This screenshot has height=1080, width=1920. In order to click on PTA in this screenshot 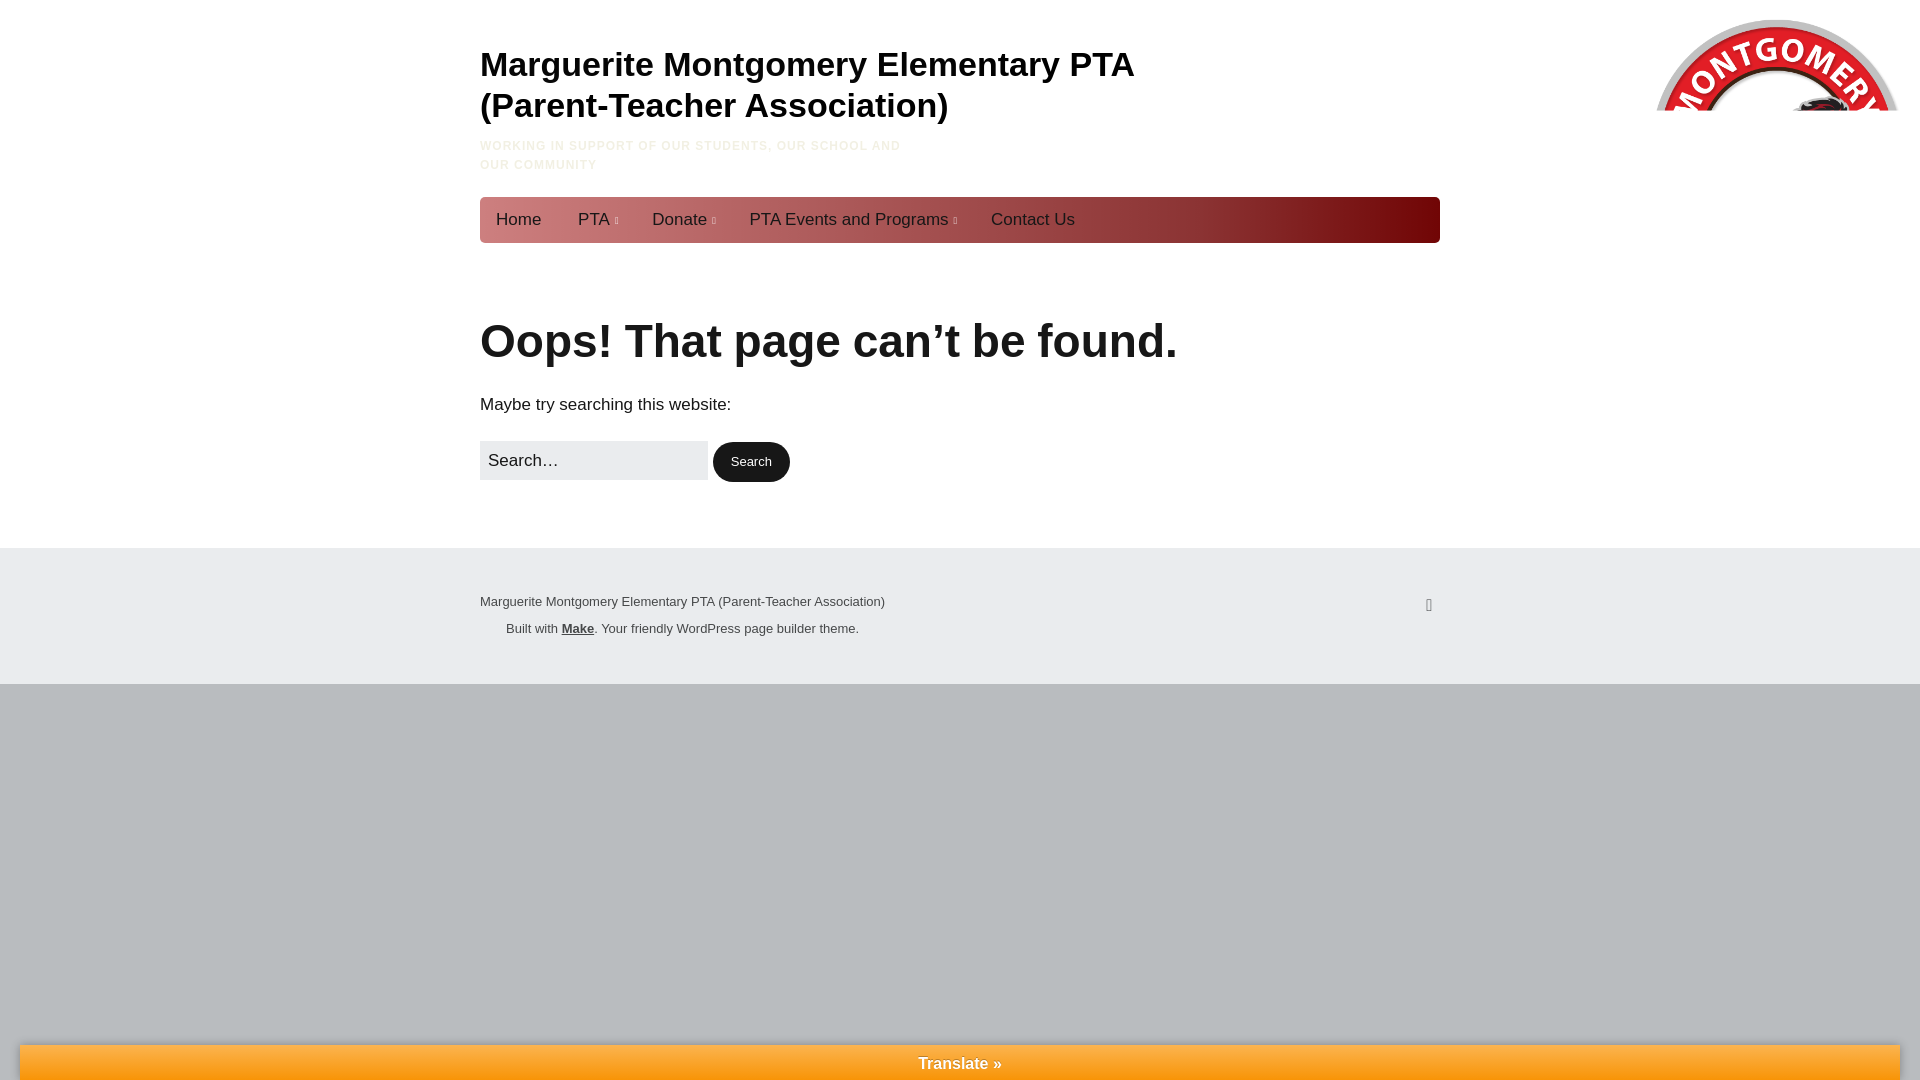, I will do `click(596, 220)`.